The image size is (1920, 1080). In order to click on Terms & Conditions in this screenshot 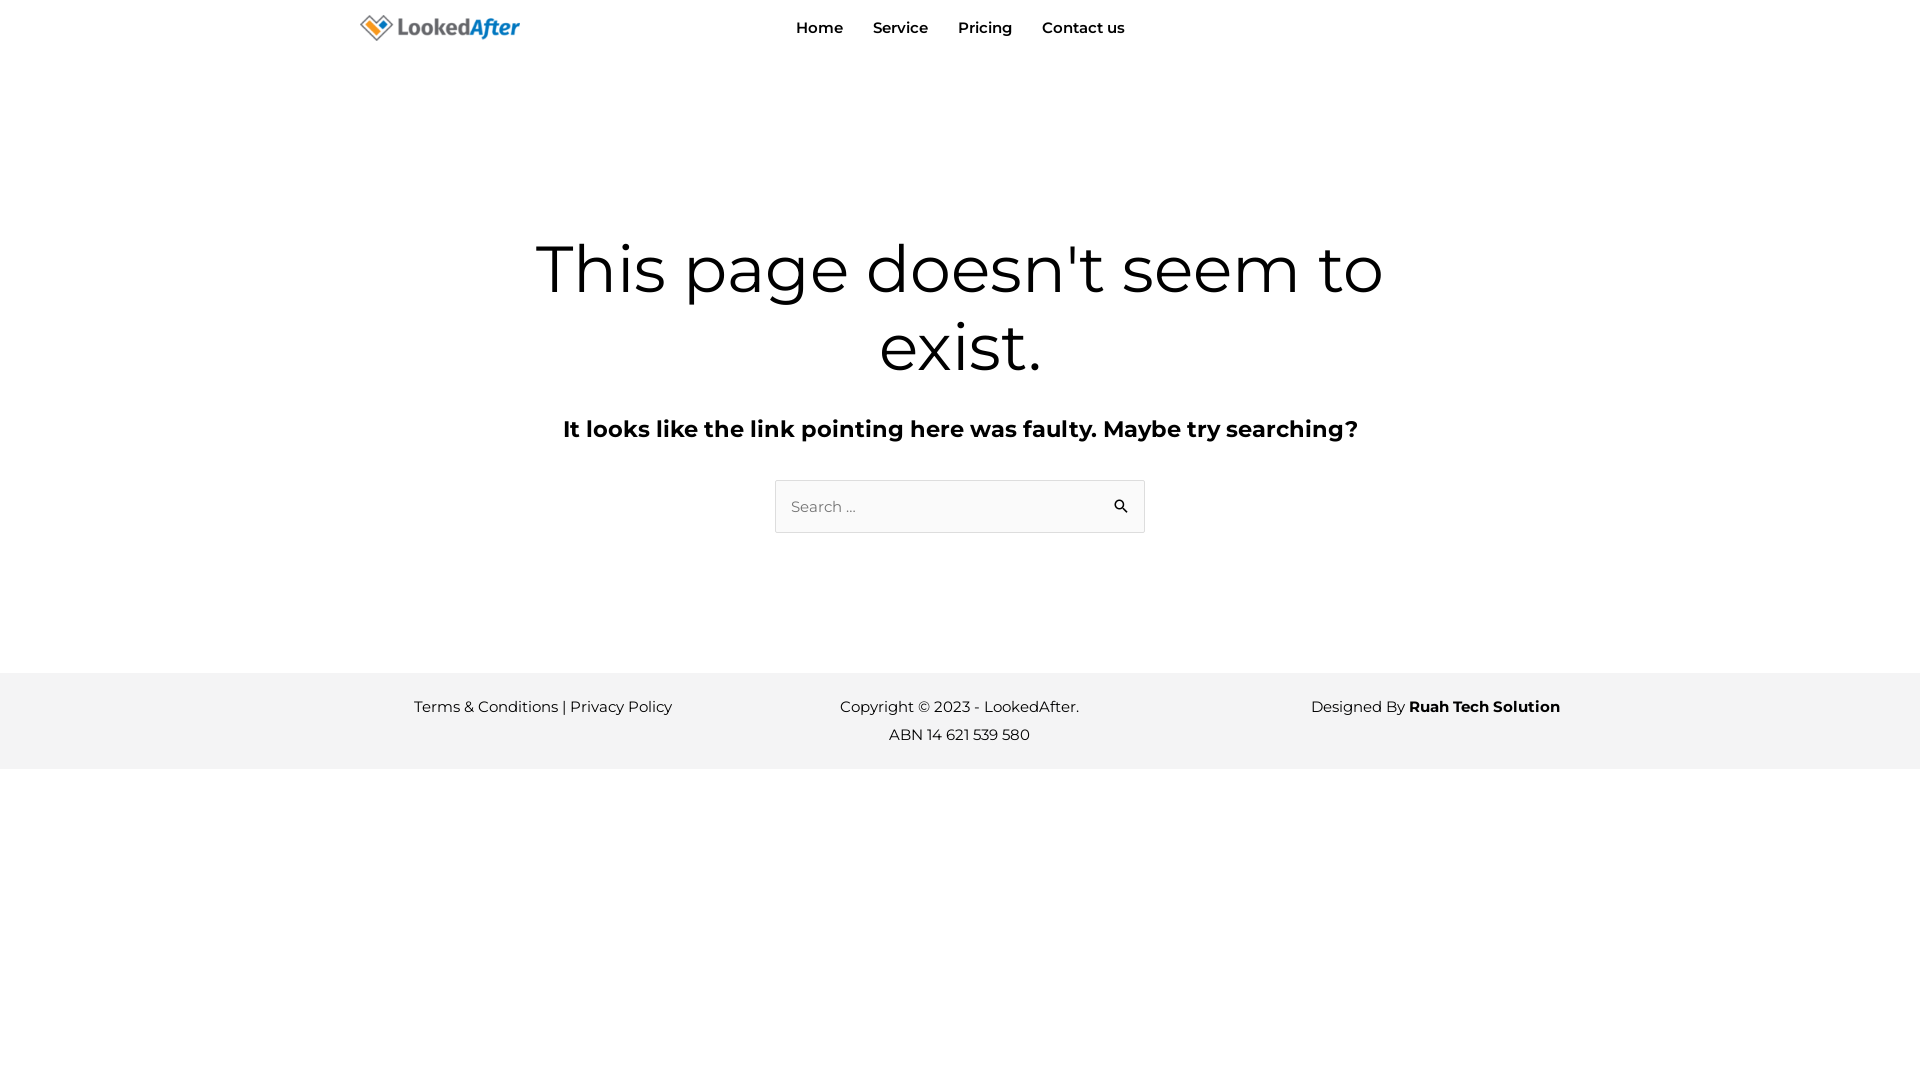, I will do `click(486, 706)`.